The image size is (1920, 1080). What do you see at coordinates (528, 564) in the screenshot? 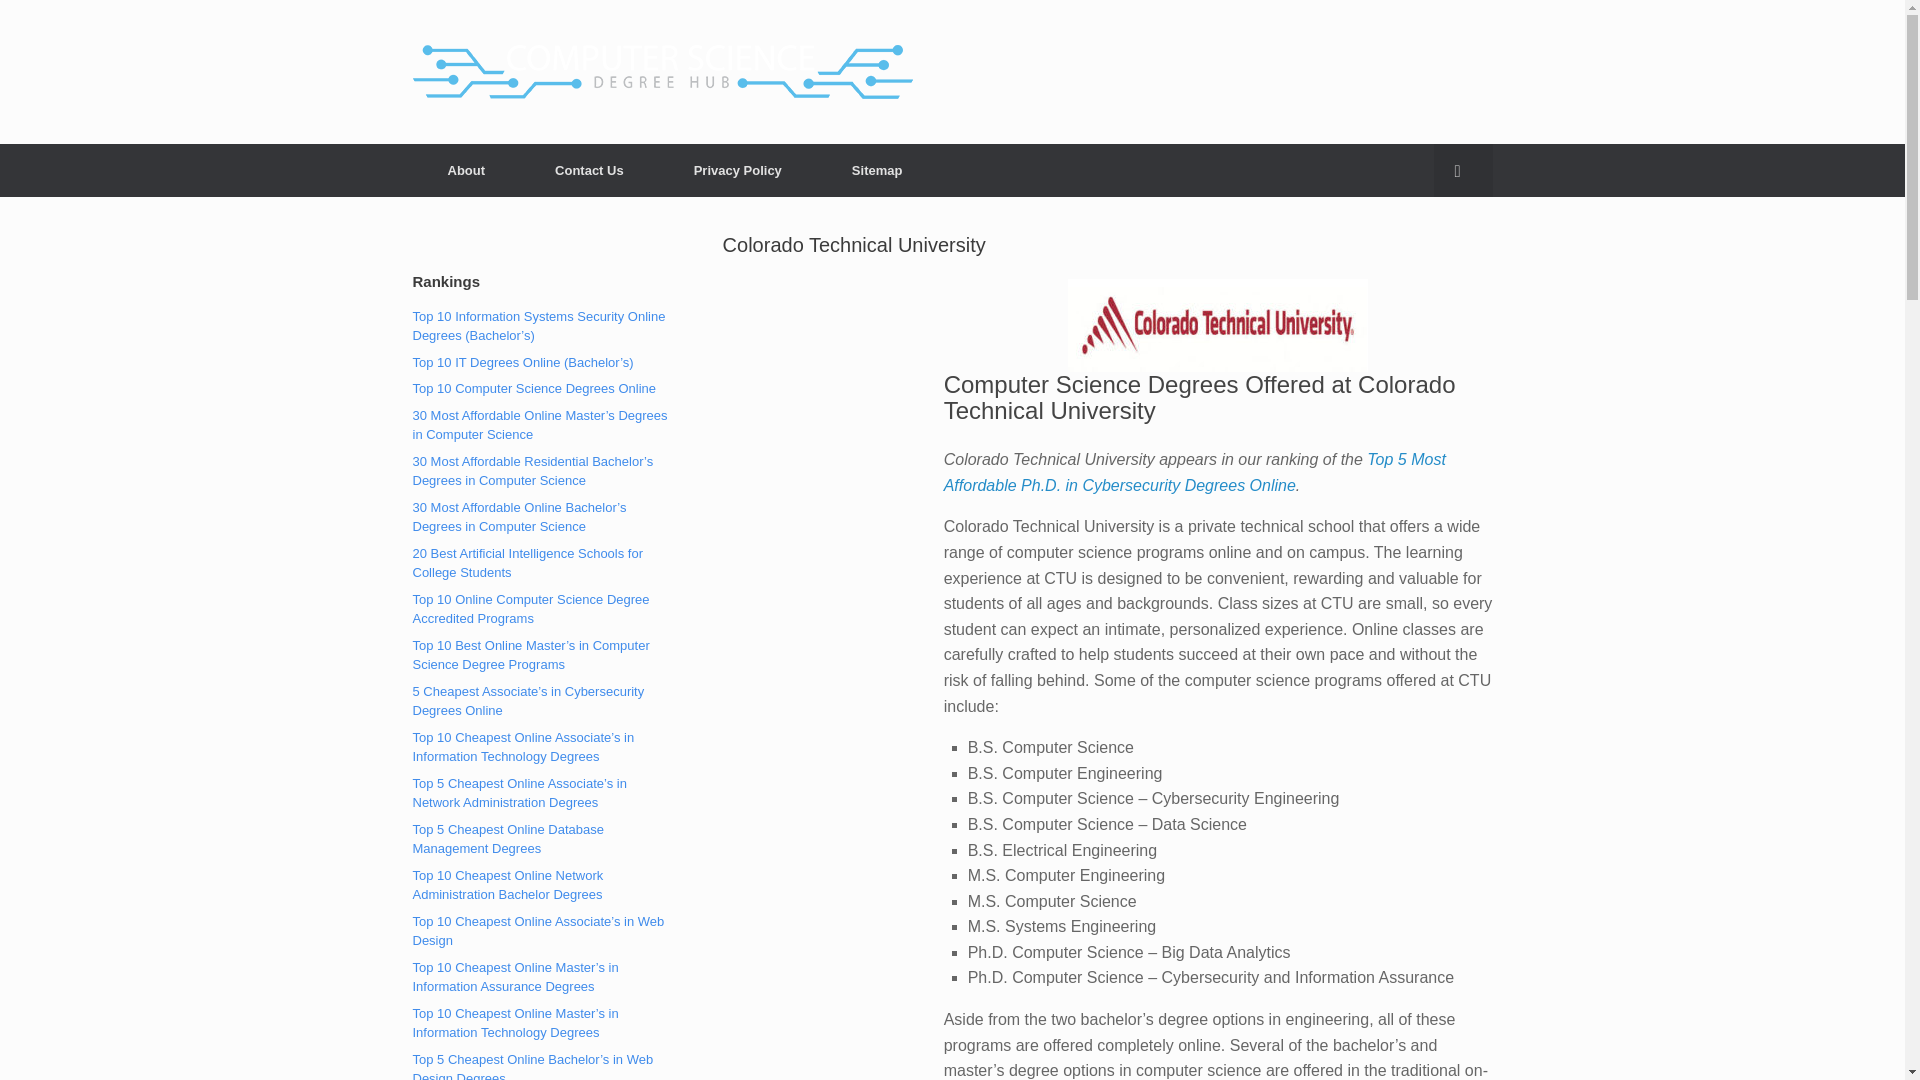
I see `20 Best Artificial Intelligence Schools for College Students` at bounding box center [528, 564].